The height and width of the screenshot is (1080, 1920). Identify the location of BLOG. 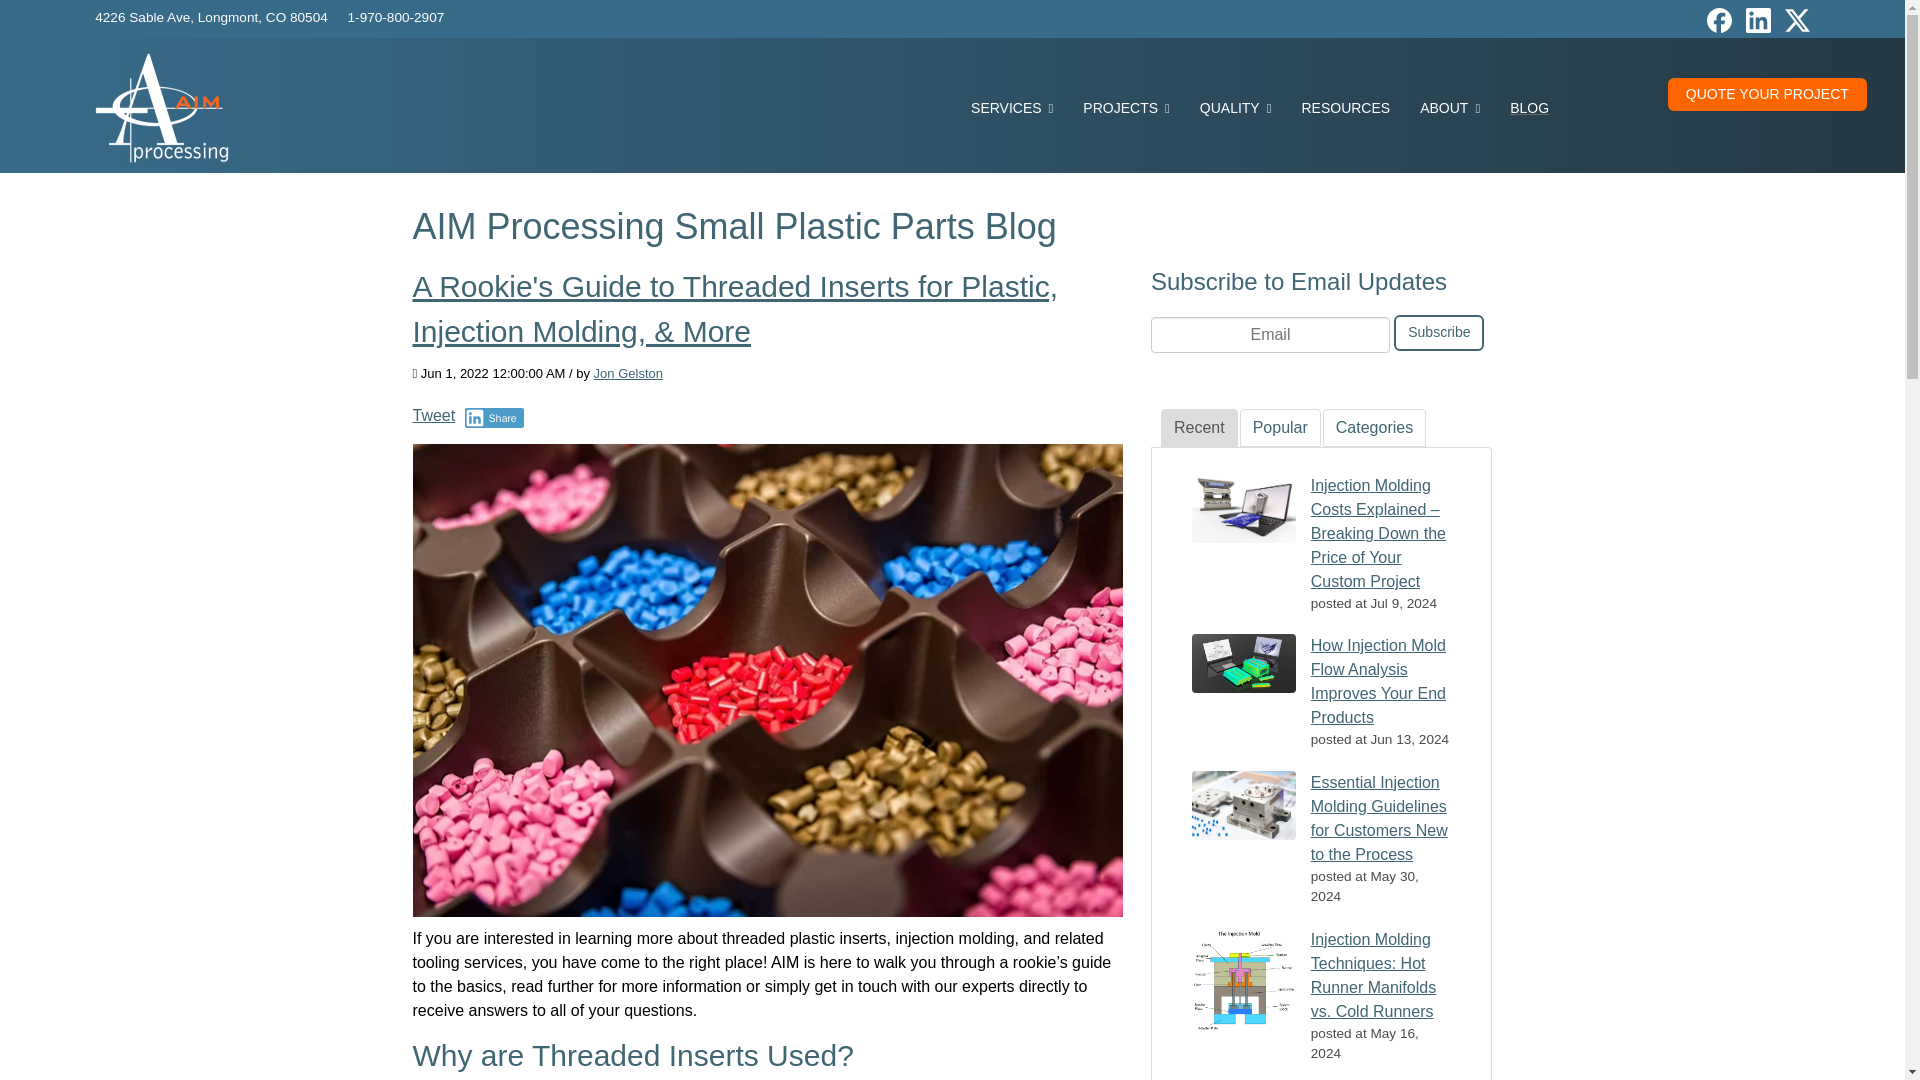
(1530, 108).